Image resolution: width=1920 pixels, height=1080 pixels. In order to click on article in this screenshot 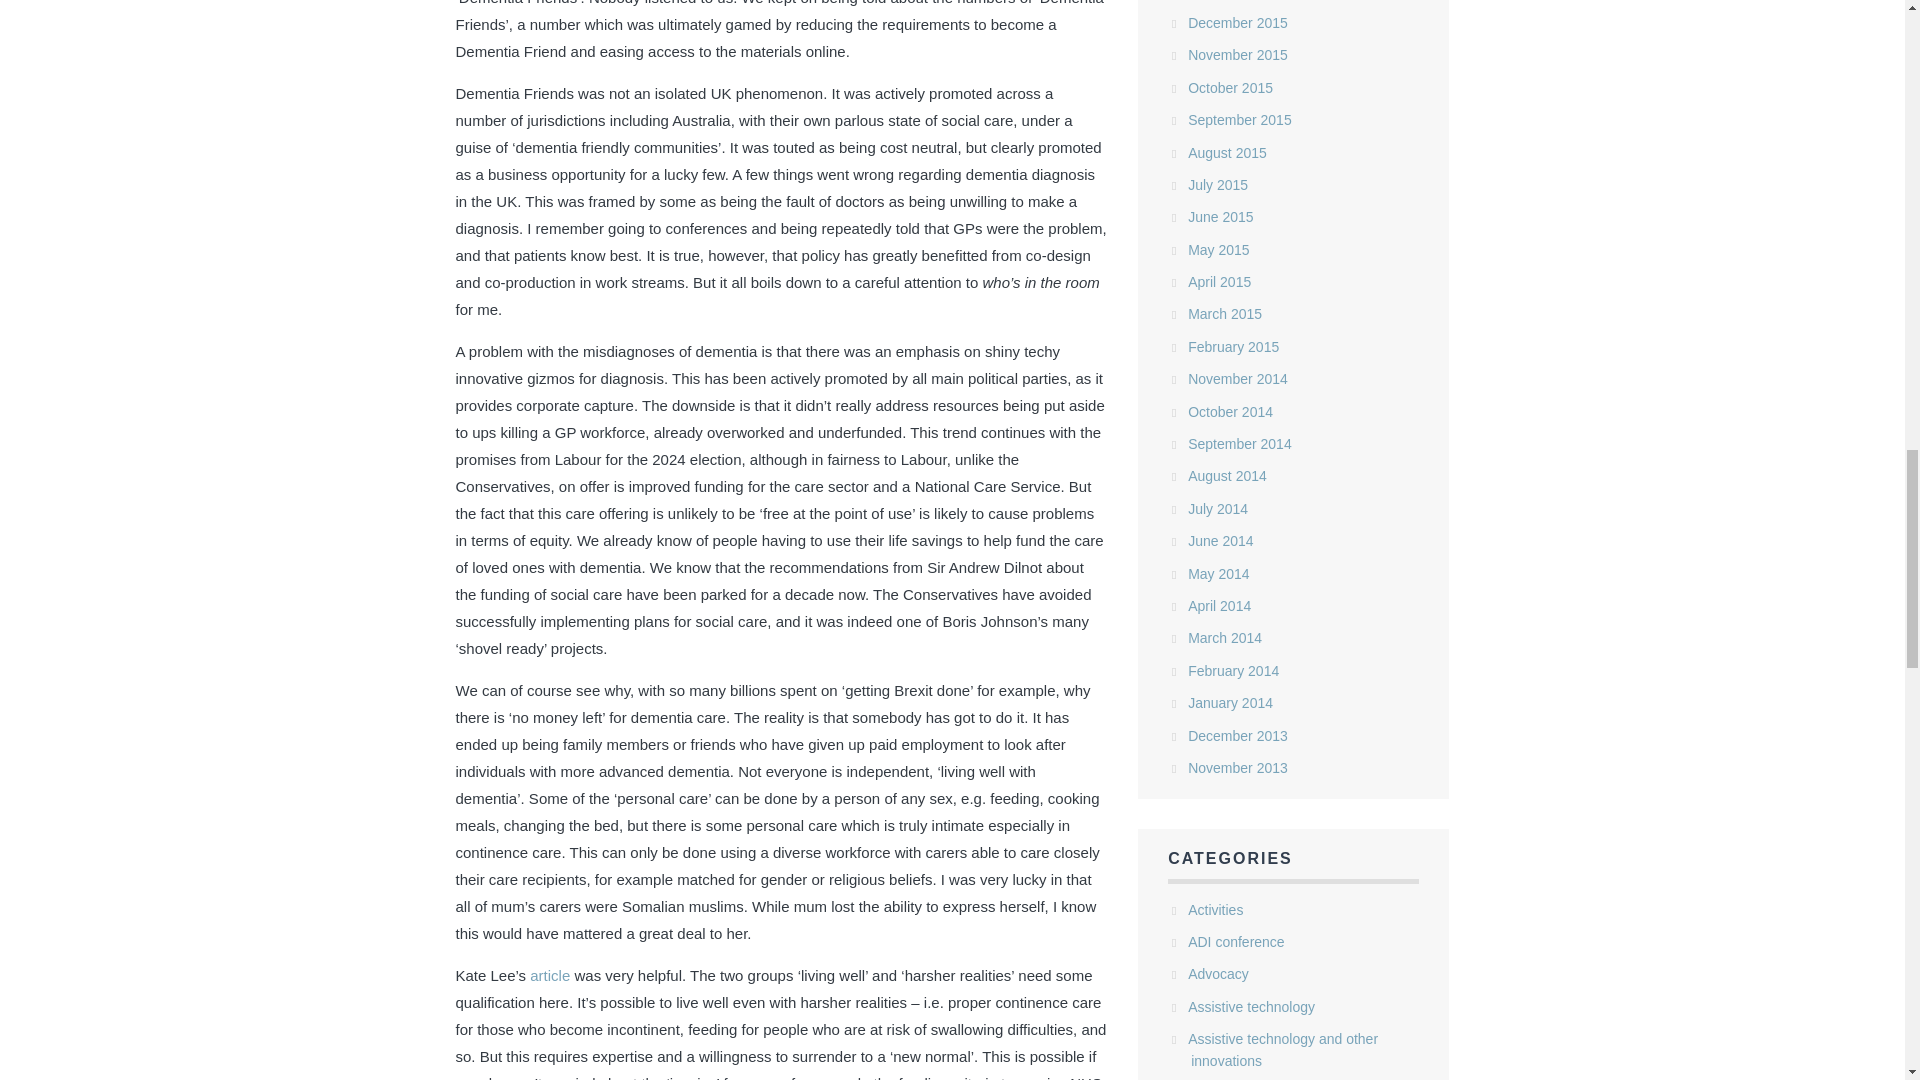, I will do `click(550, 974)`.